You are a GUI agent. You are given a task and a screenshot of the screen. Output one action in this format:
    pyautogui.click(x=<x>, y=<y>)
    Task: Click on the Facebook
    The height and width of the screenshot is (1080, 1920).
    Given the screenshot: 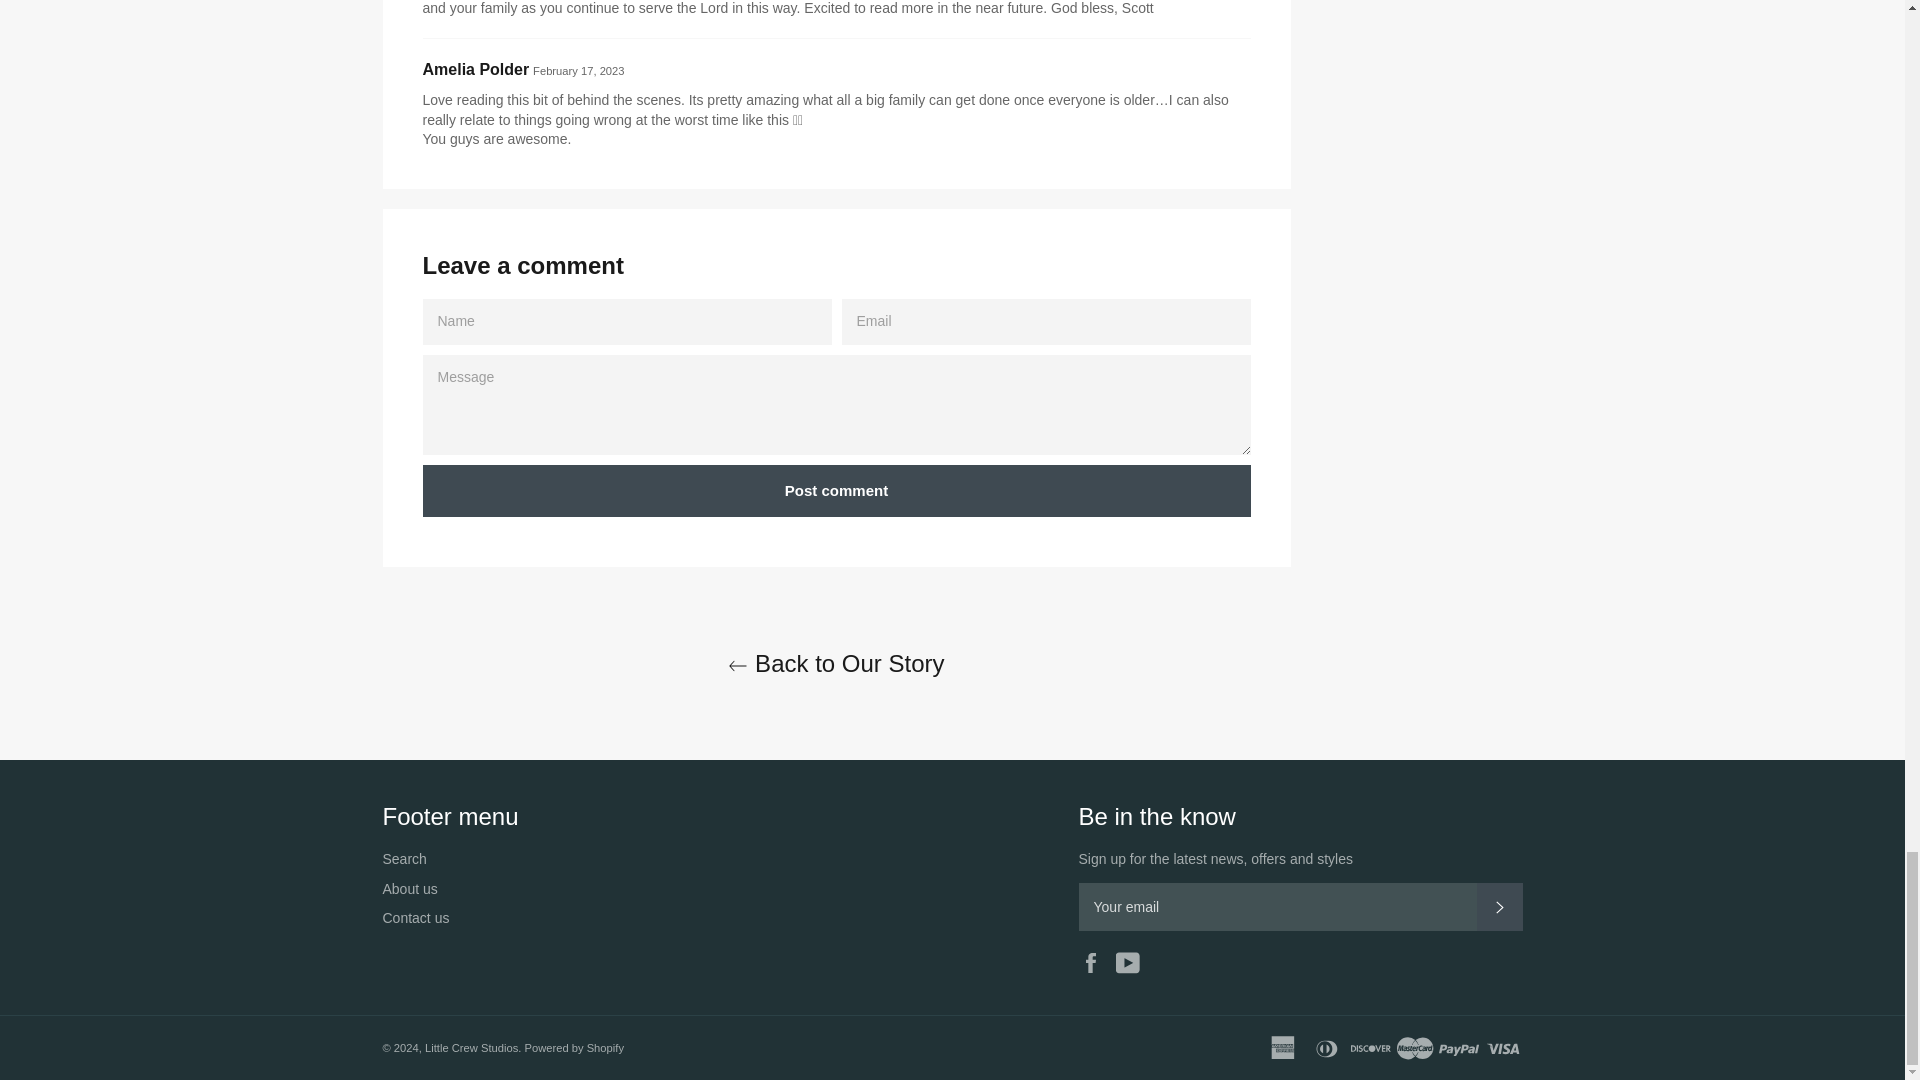 What is the action you would take?
    pyautogui.click(x=1094, y=960)
    